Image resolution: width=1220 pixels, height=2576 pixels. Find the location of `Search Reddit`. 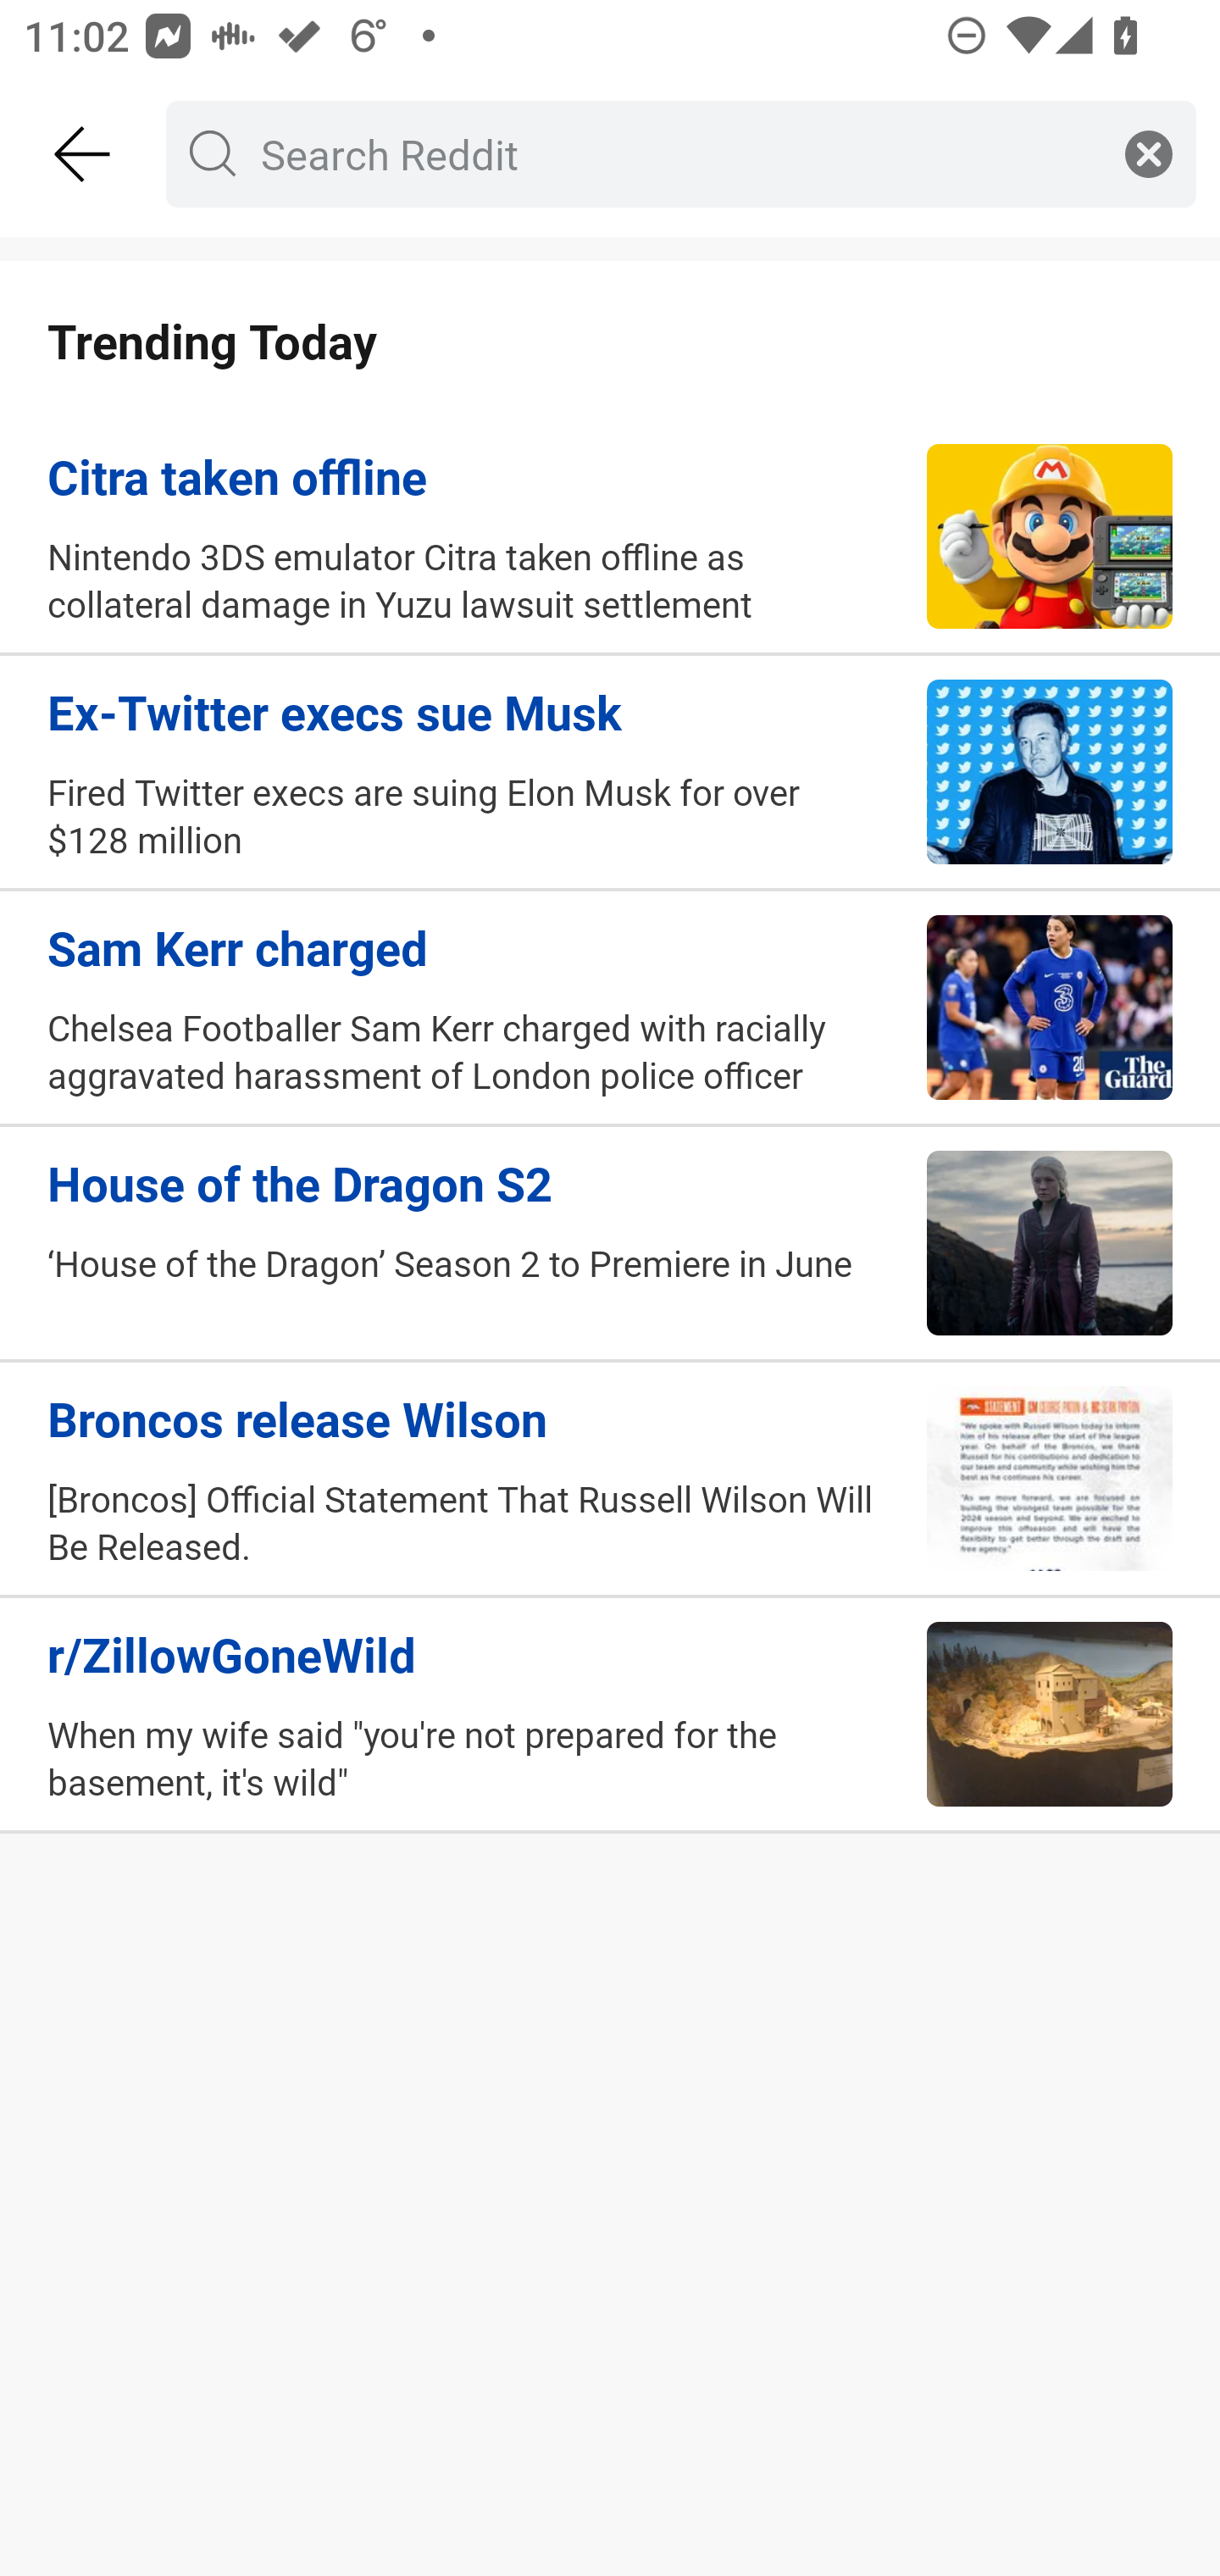

Search Reddit is located at coordinates (674, 153).